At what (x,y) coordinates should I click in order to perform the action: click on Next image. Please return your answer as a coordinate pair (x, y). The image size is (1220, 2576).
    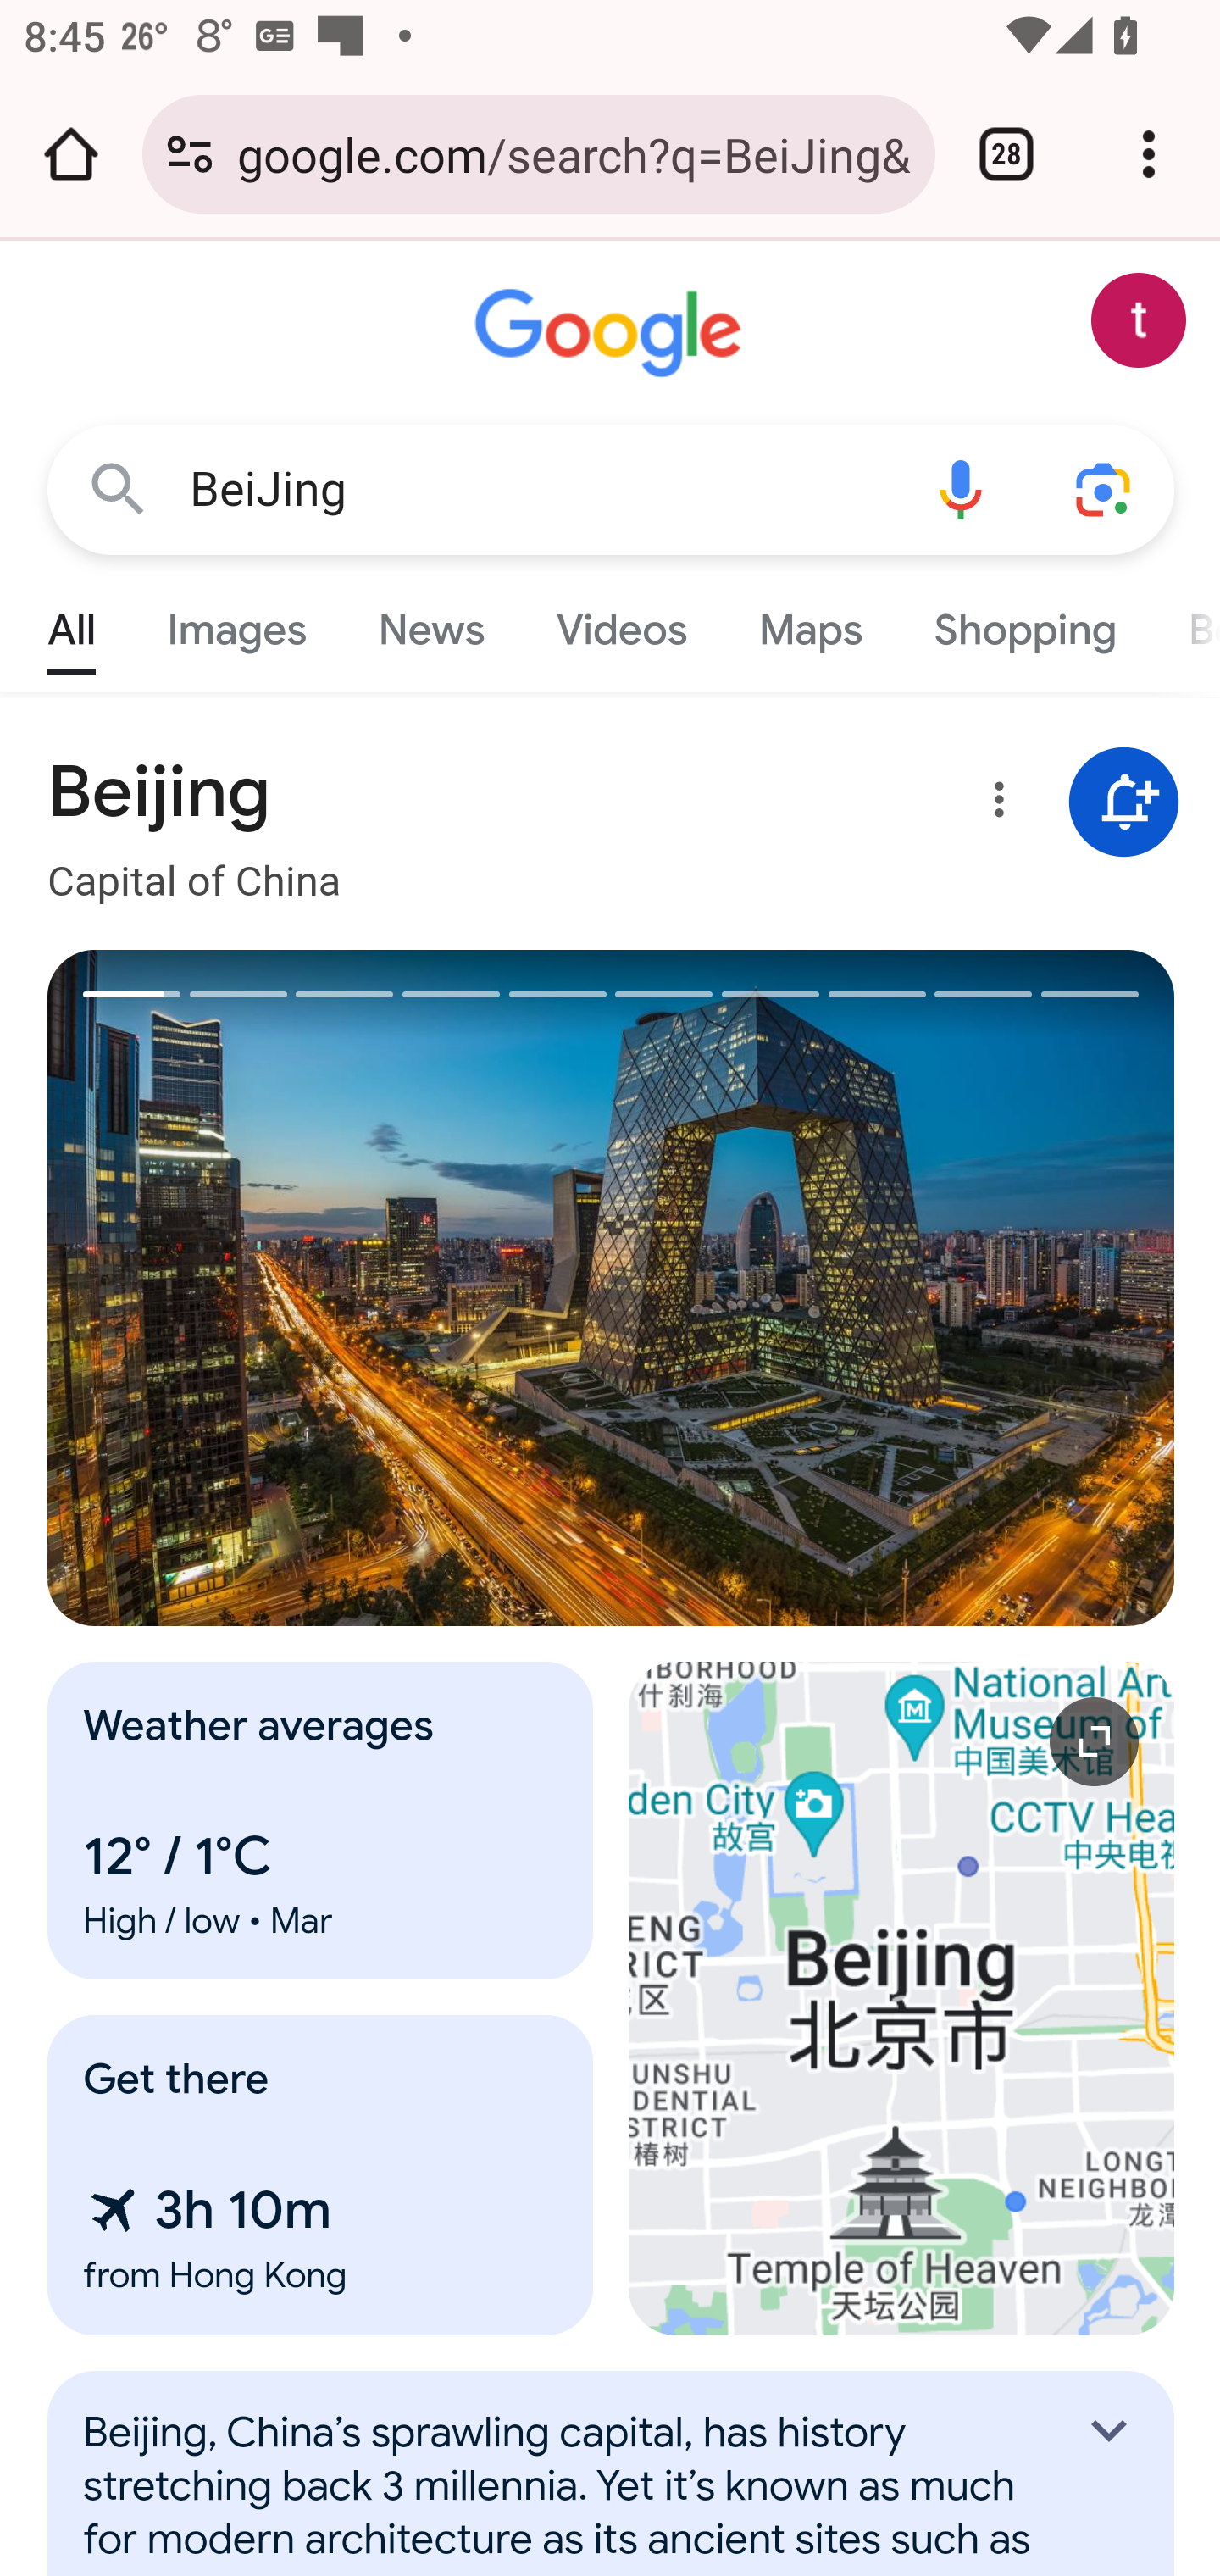
    Looking at the image, I should click on (894, 1288).